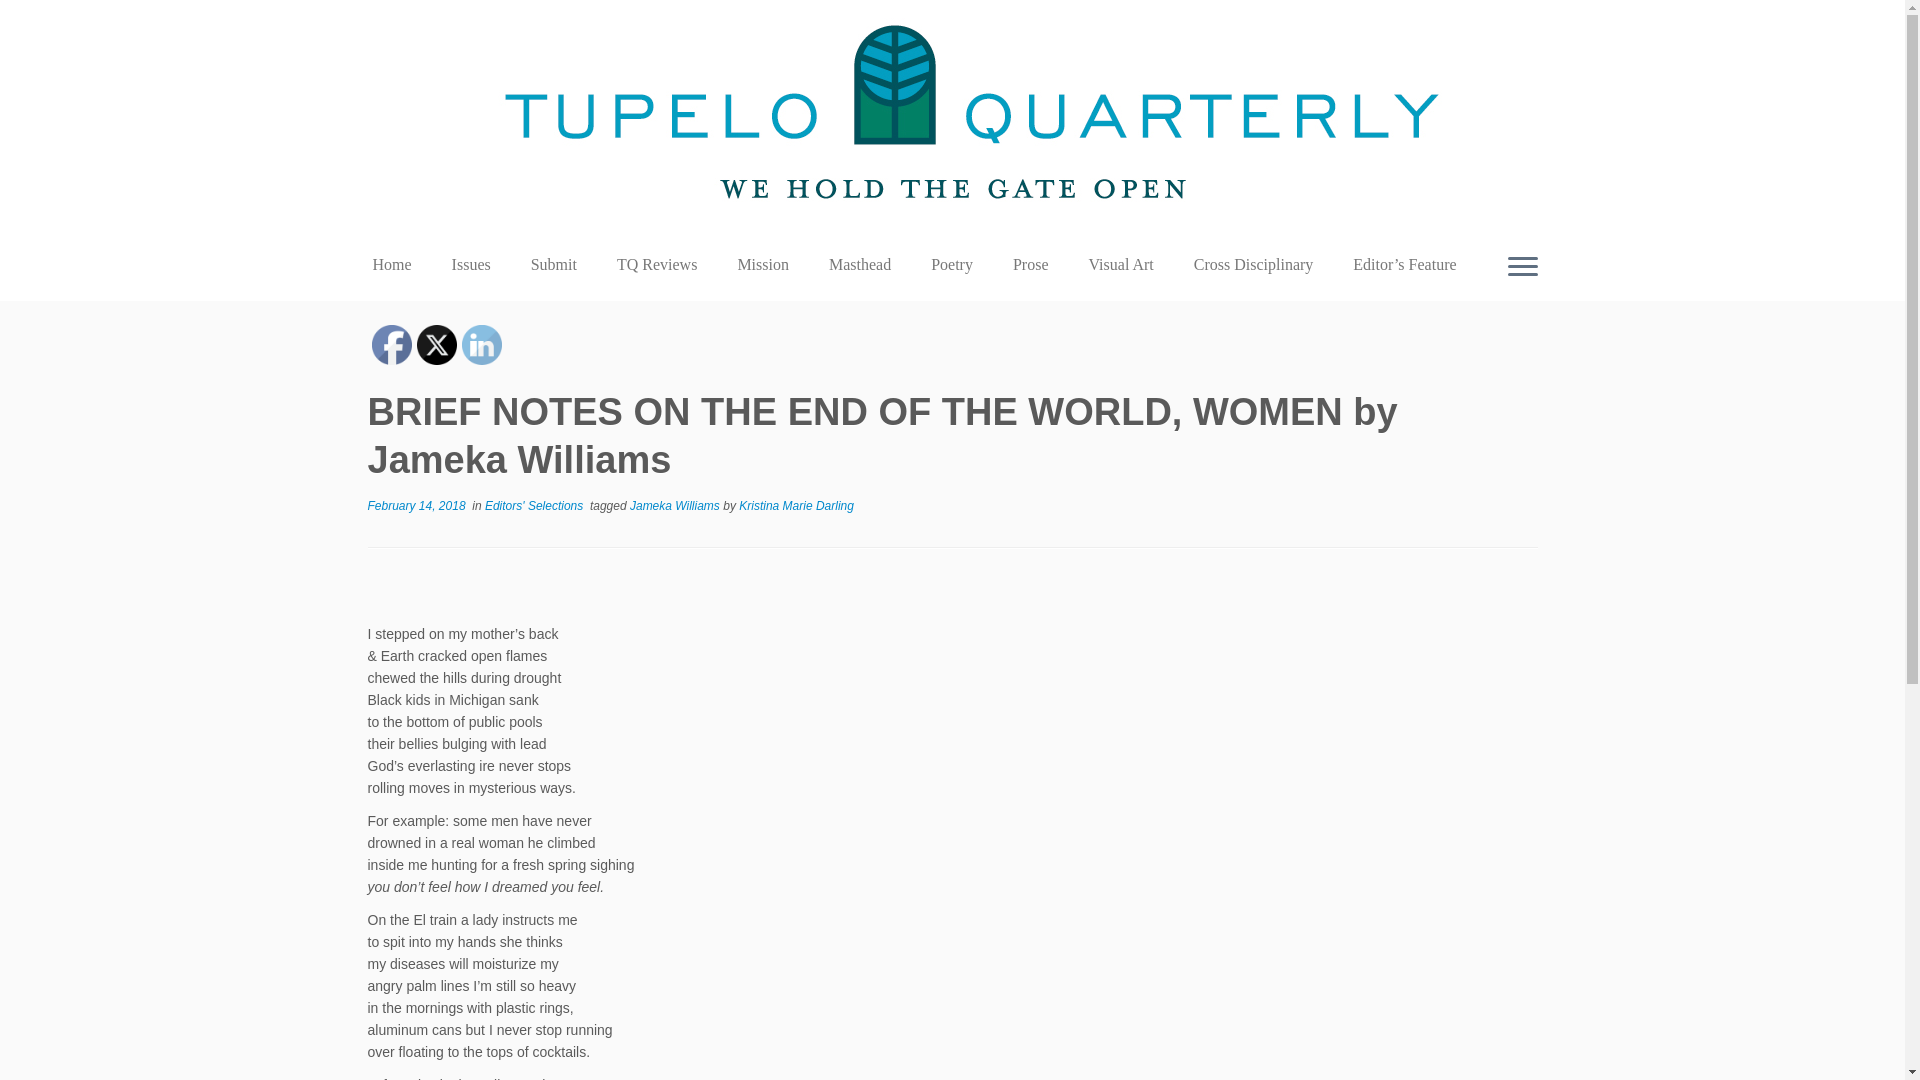  I want to click on Submit, so click(554, 264).